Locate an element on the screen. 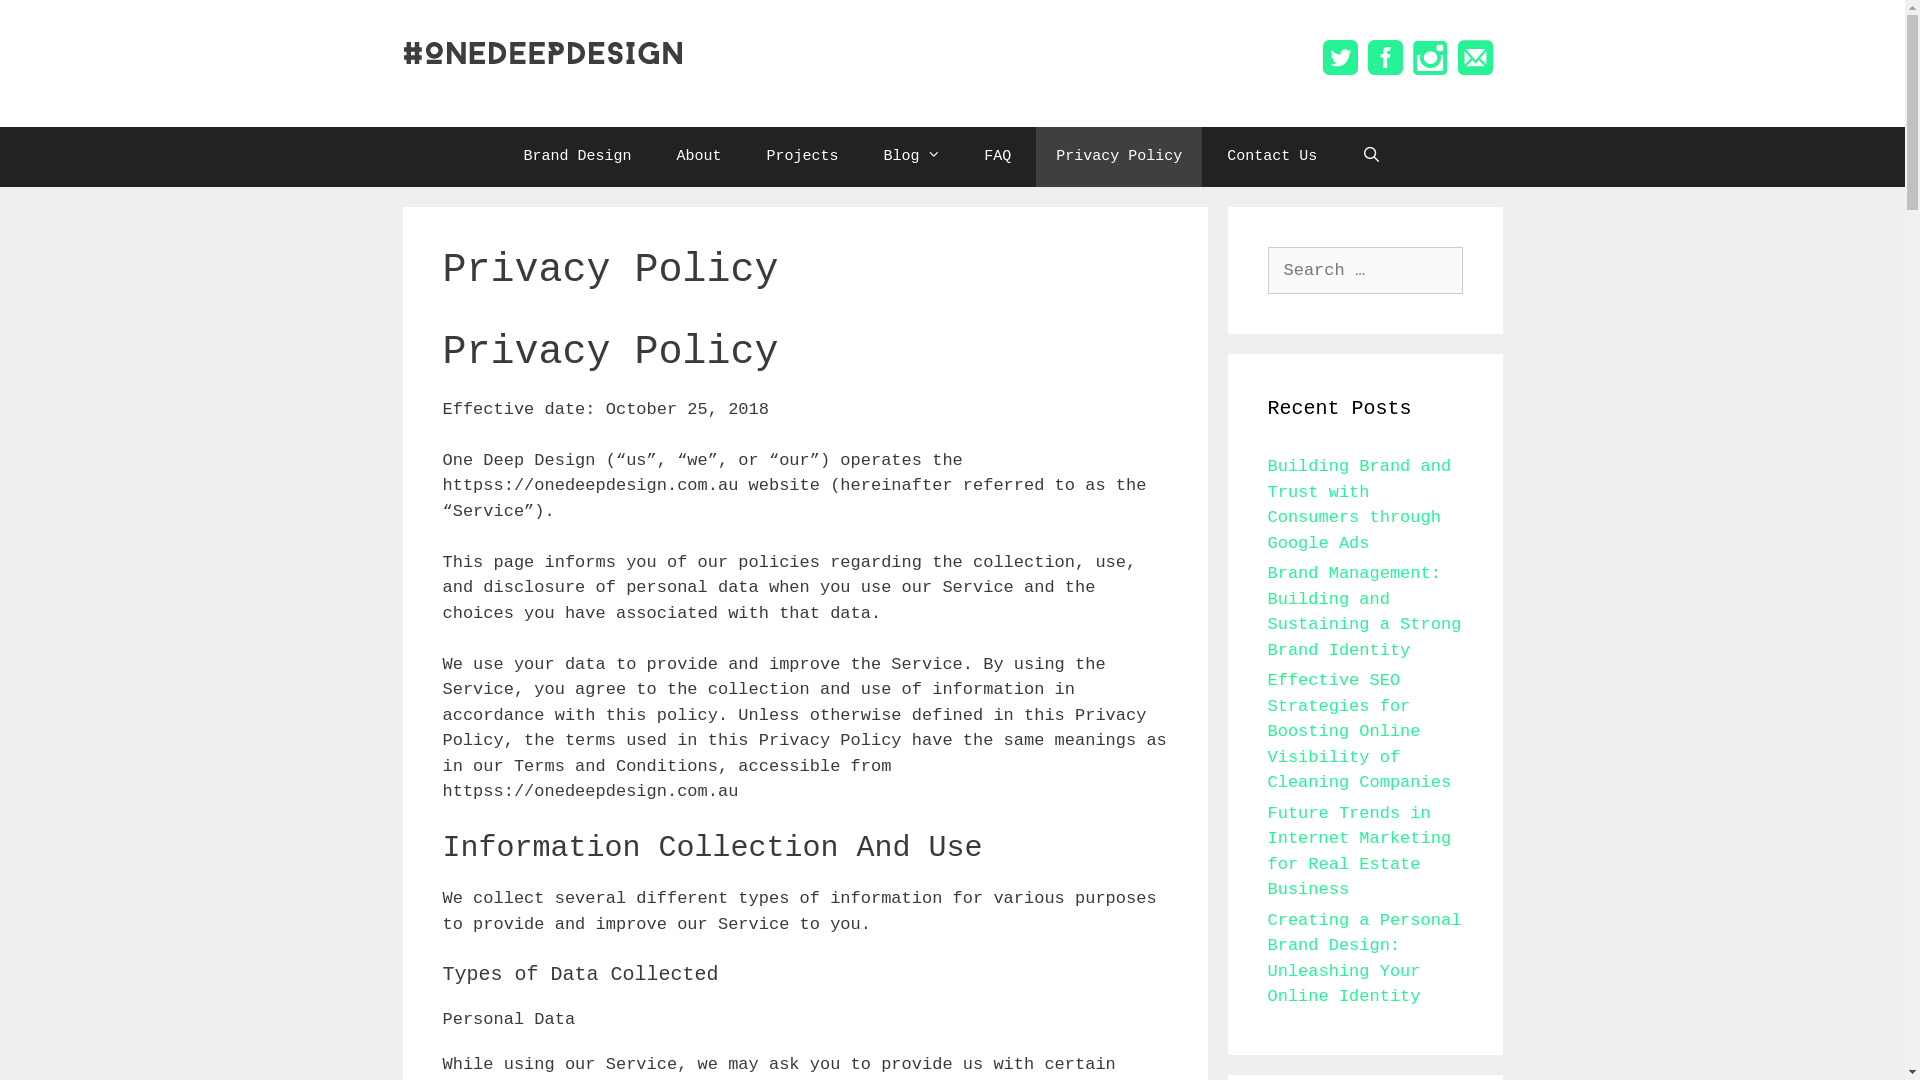 This screenshot has width=1920, height=1080. Privacy Policy is located at coordinates (1119, 156).